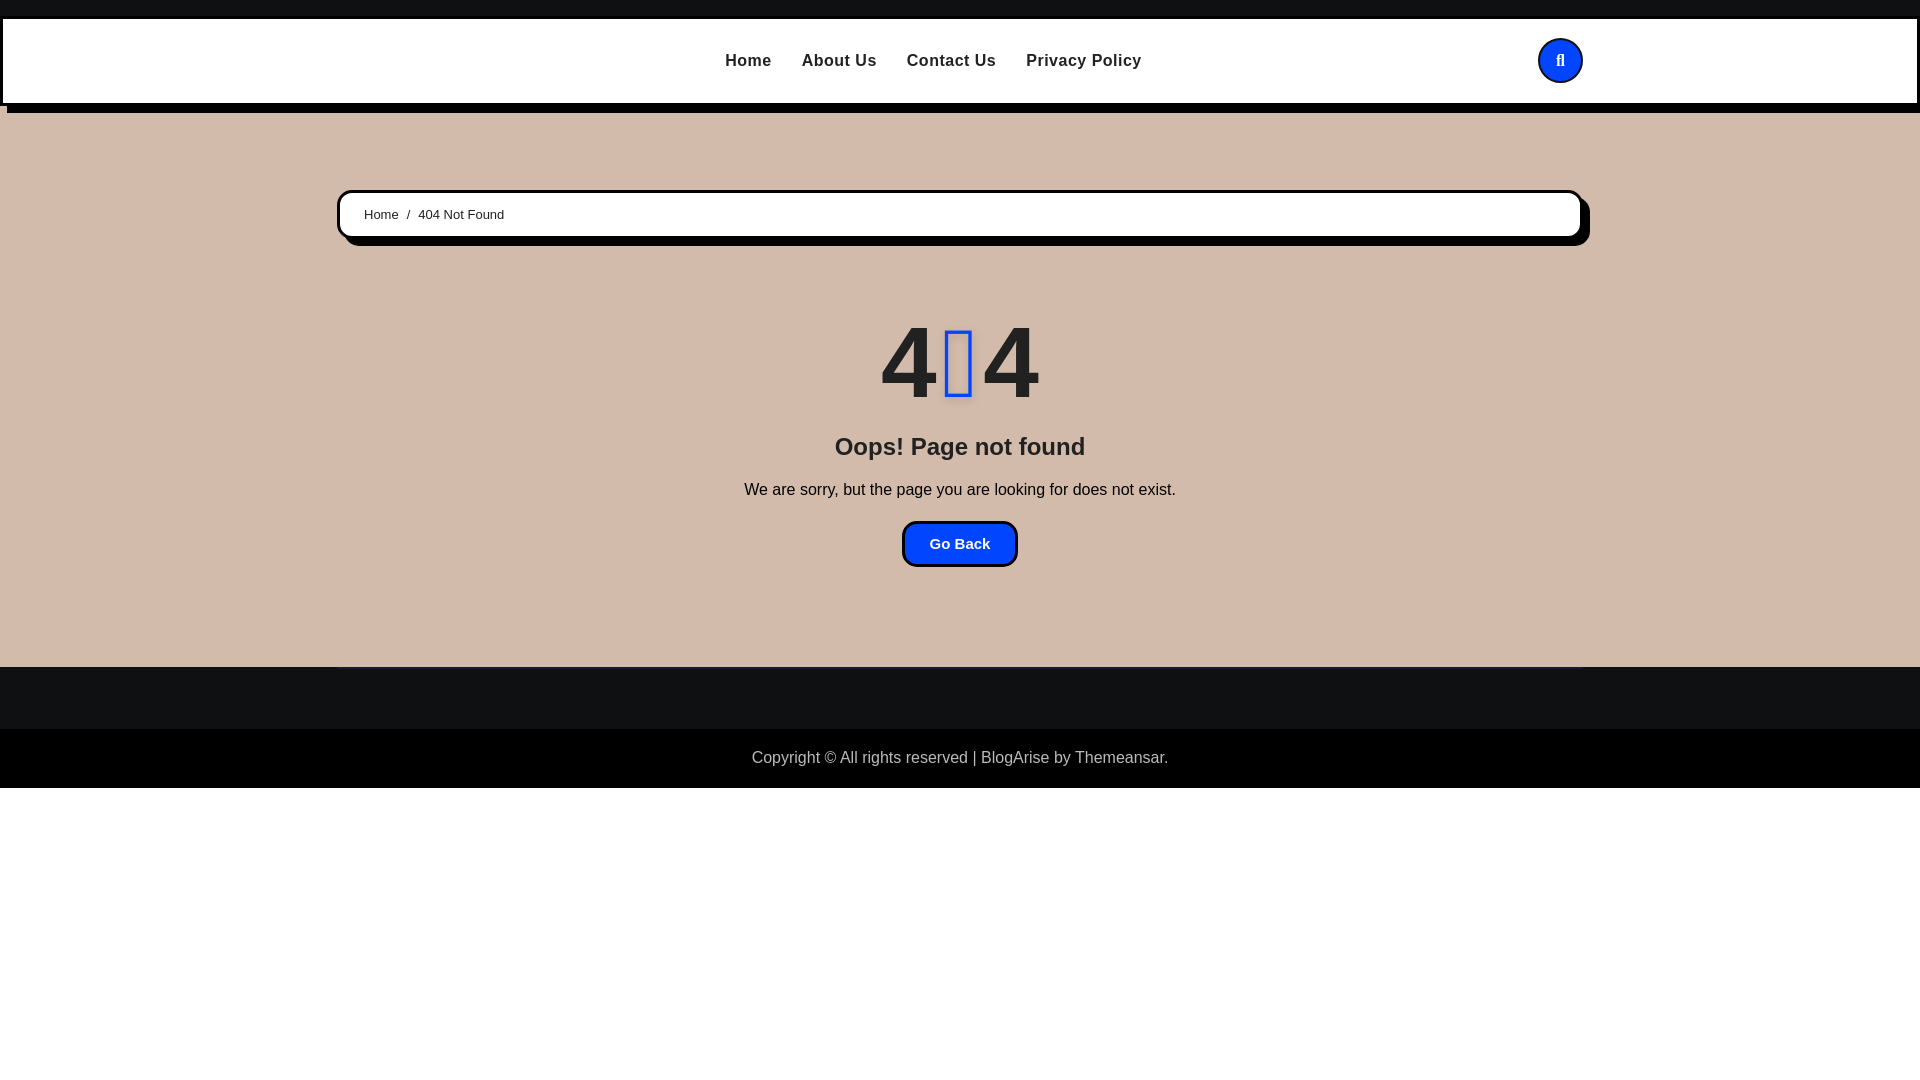  I want to click on About Us, so click(840, 61).